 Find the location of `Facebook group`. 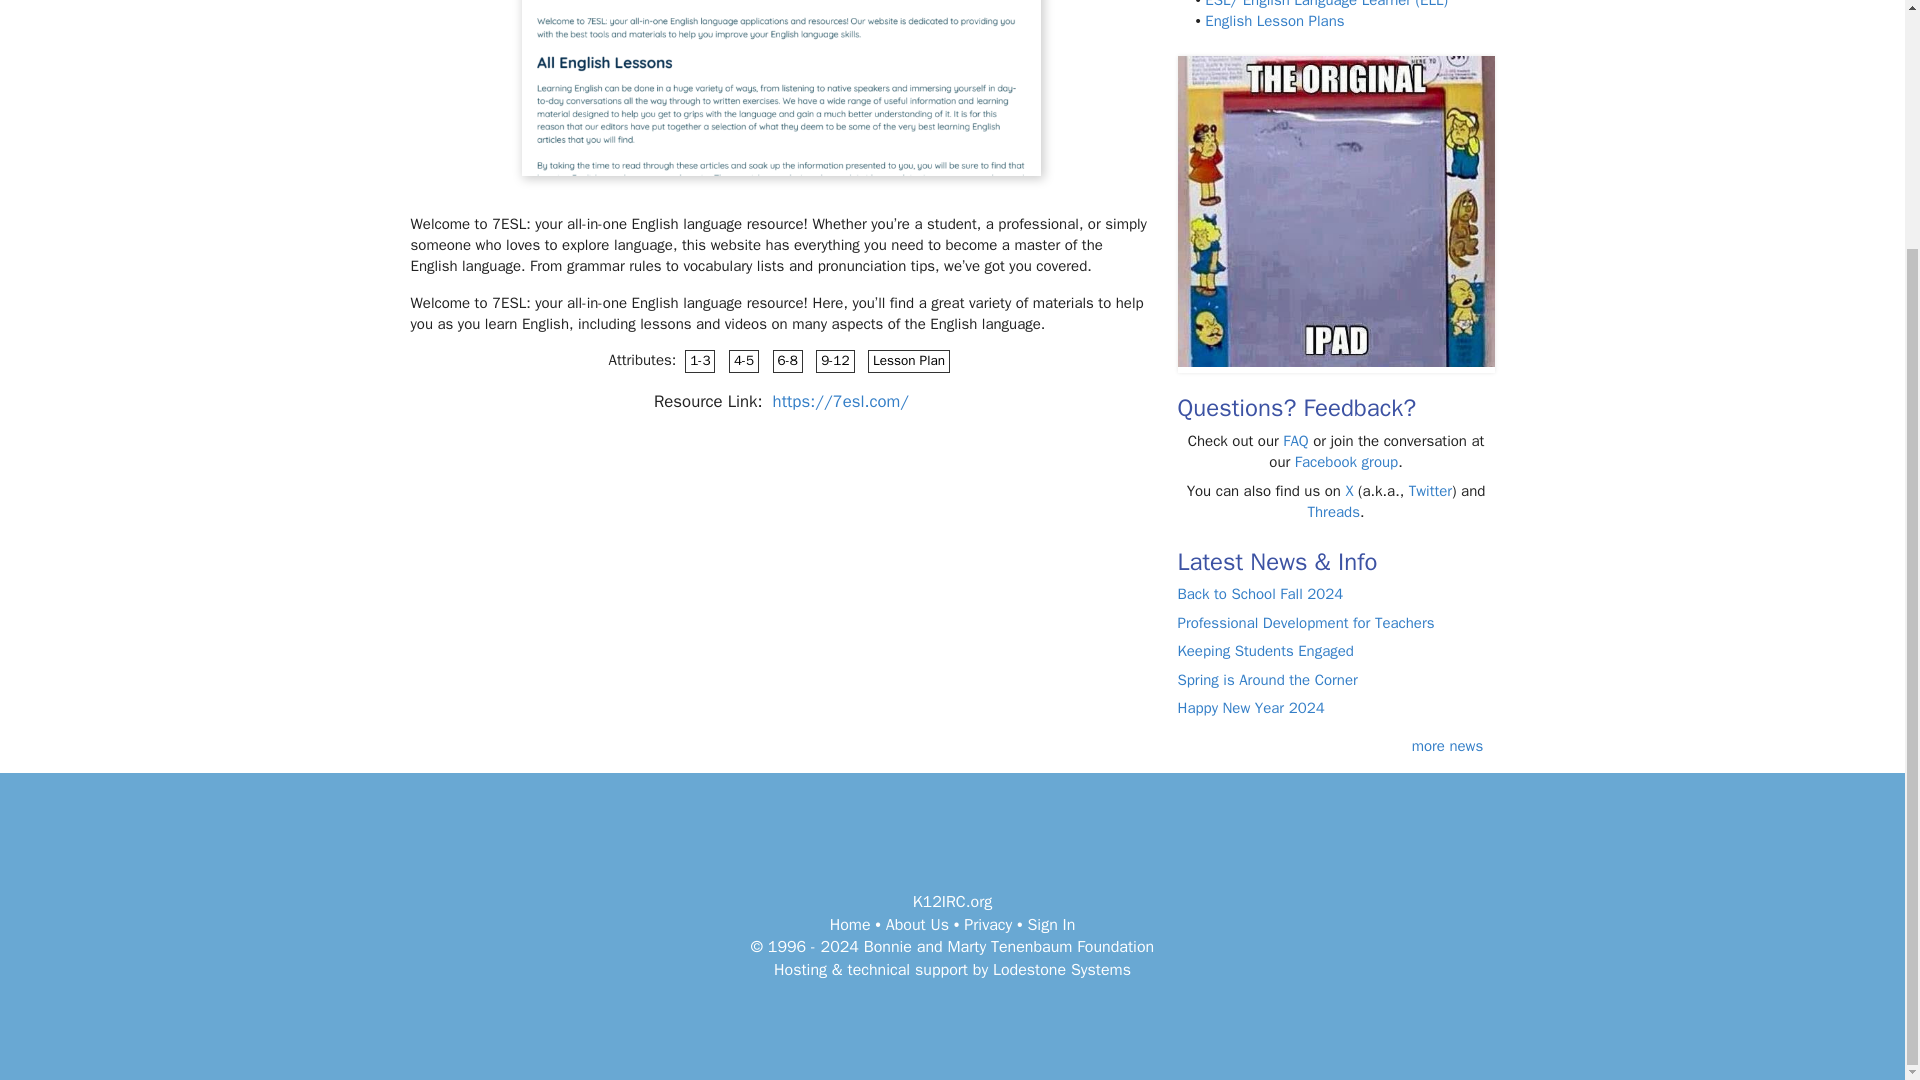

Facebook group is located at coordinates (1346, 461).